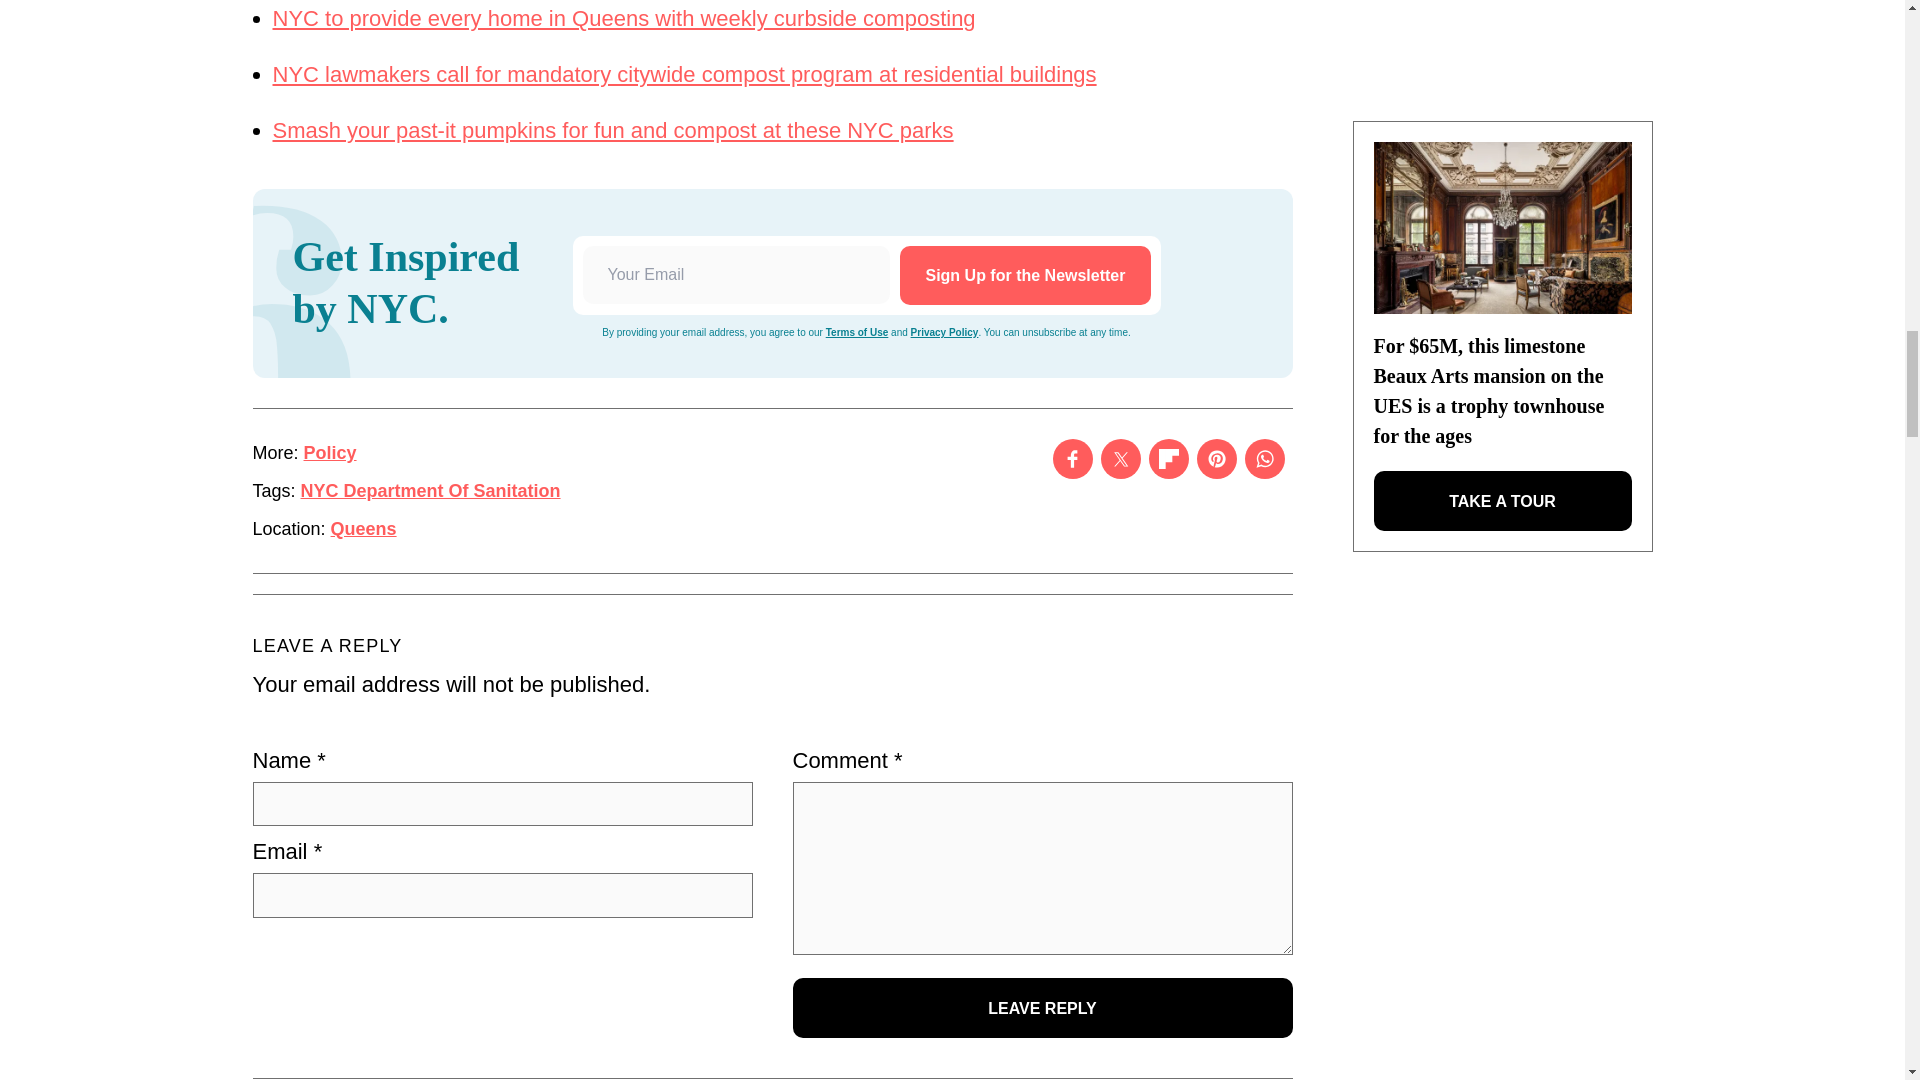 Image resolution: width=1920 pixels, height=1080 pixels. I want to click on Sign Up for the Newsletter, so click(1025, 275).